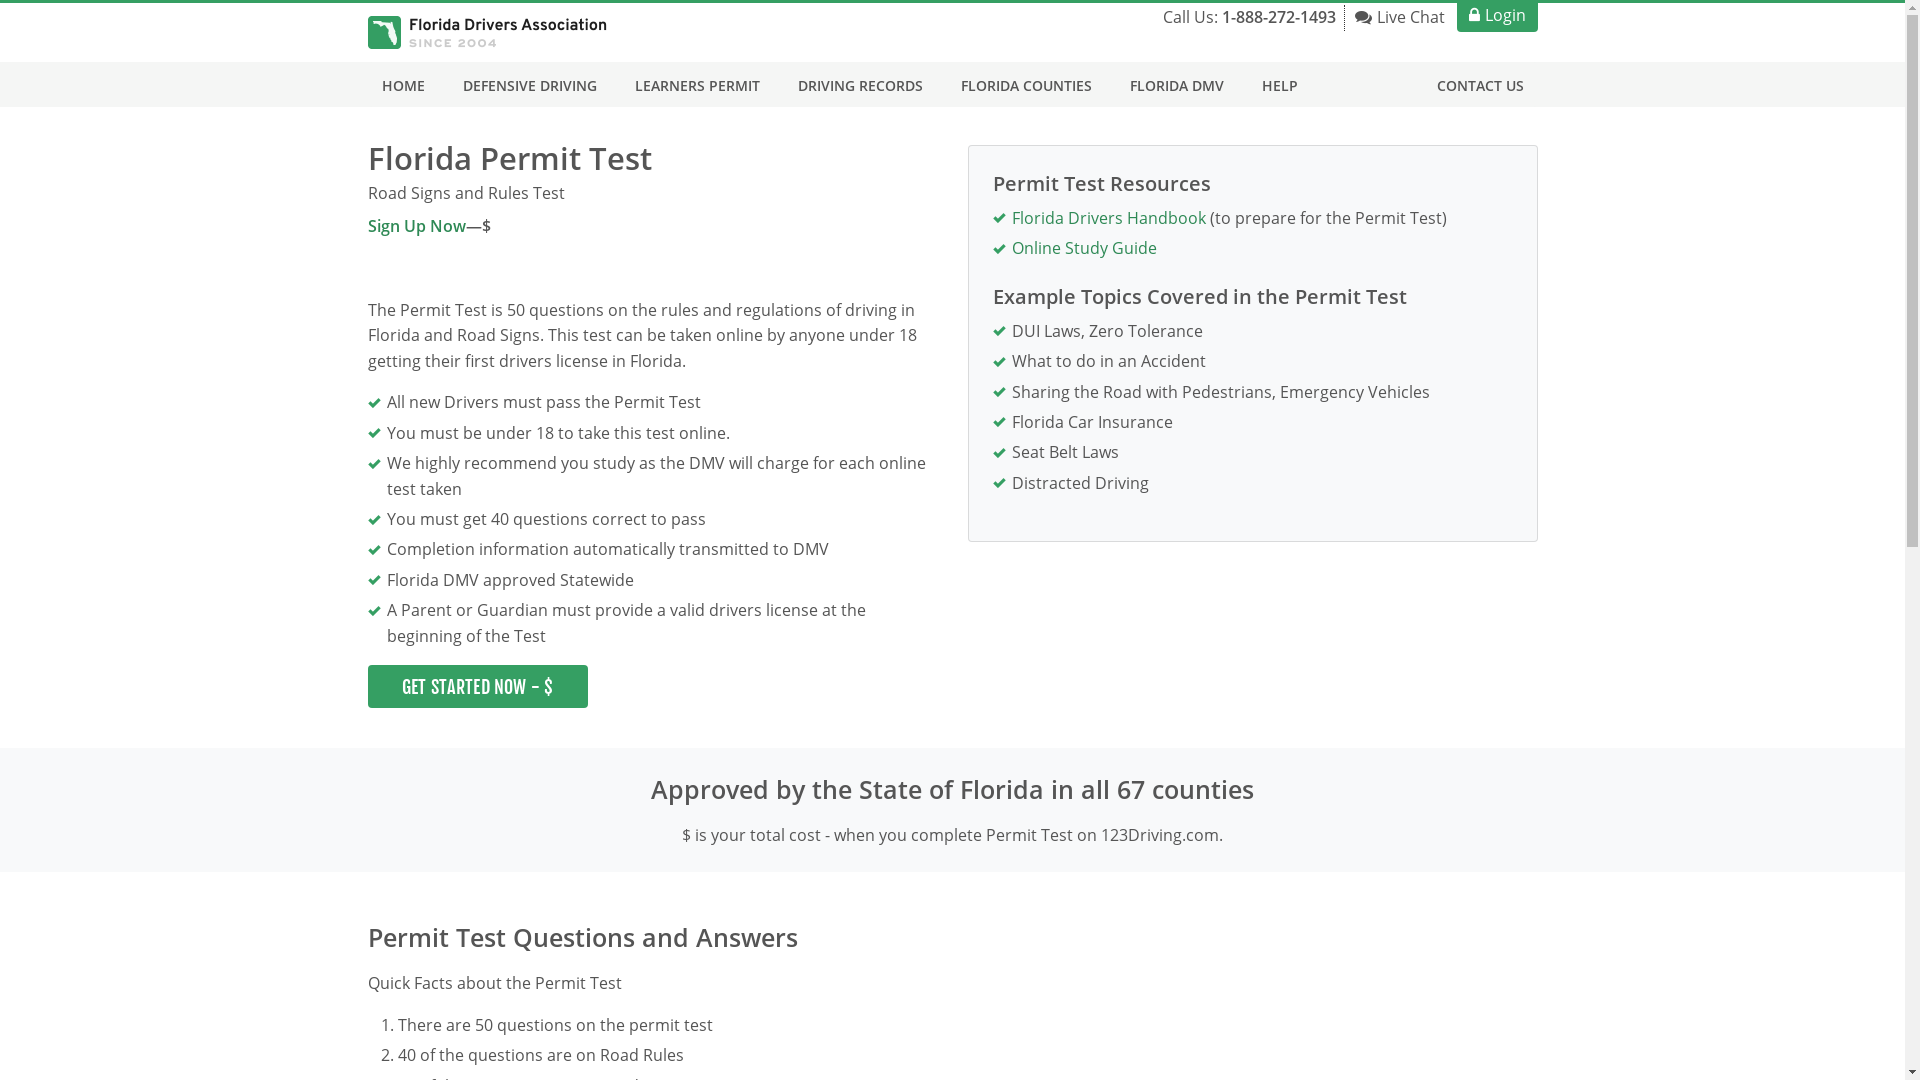 This screenshot has height=1080, width=1920. Describe the element at coordinates (417, 226) in the screenshot. I see `Sign Up Now` at that location.